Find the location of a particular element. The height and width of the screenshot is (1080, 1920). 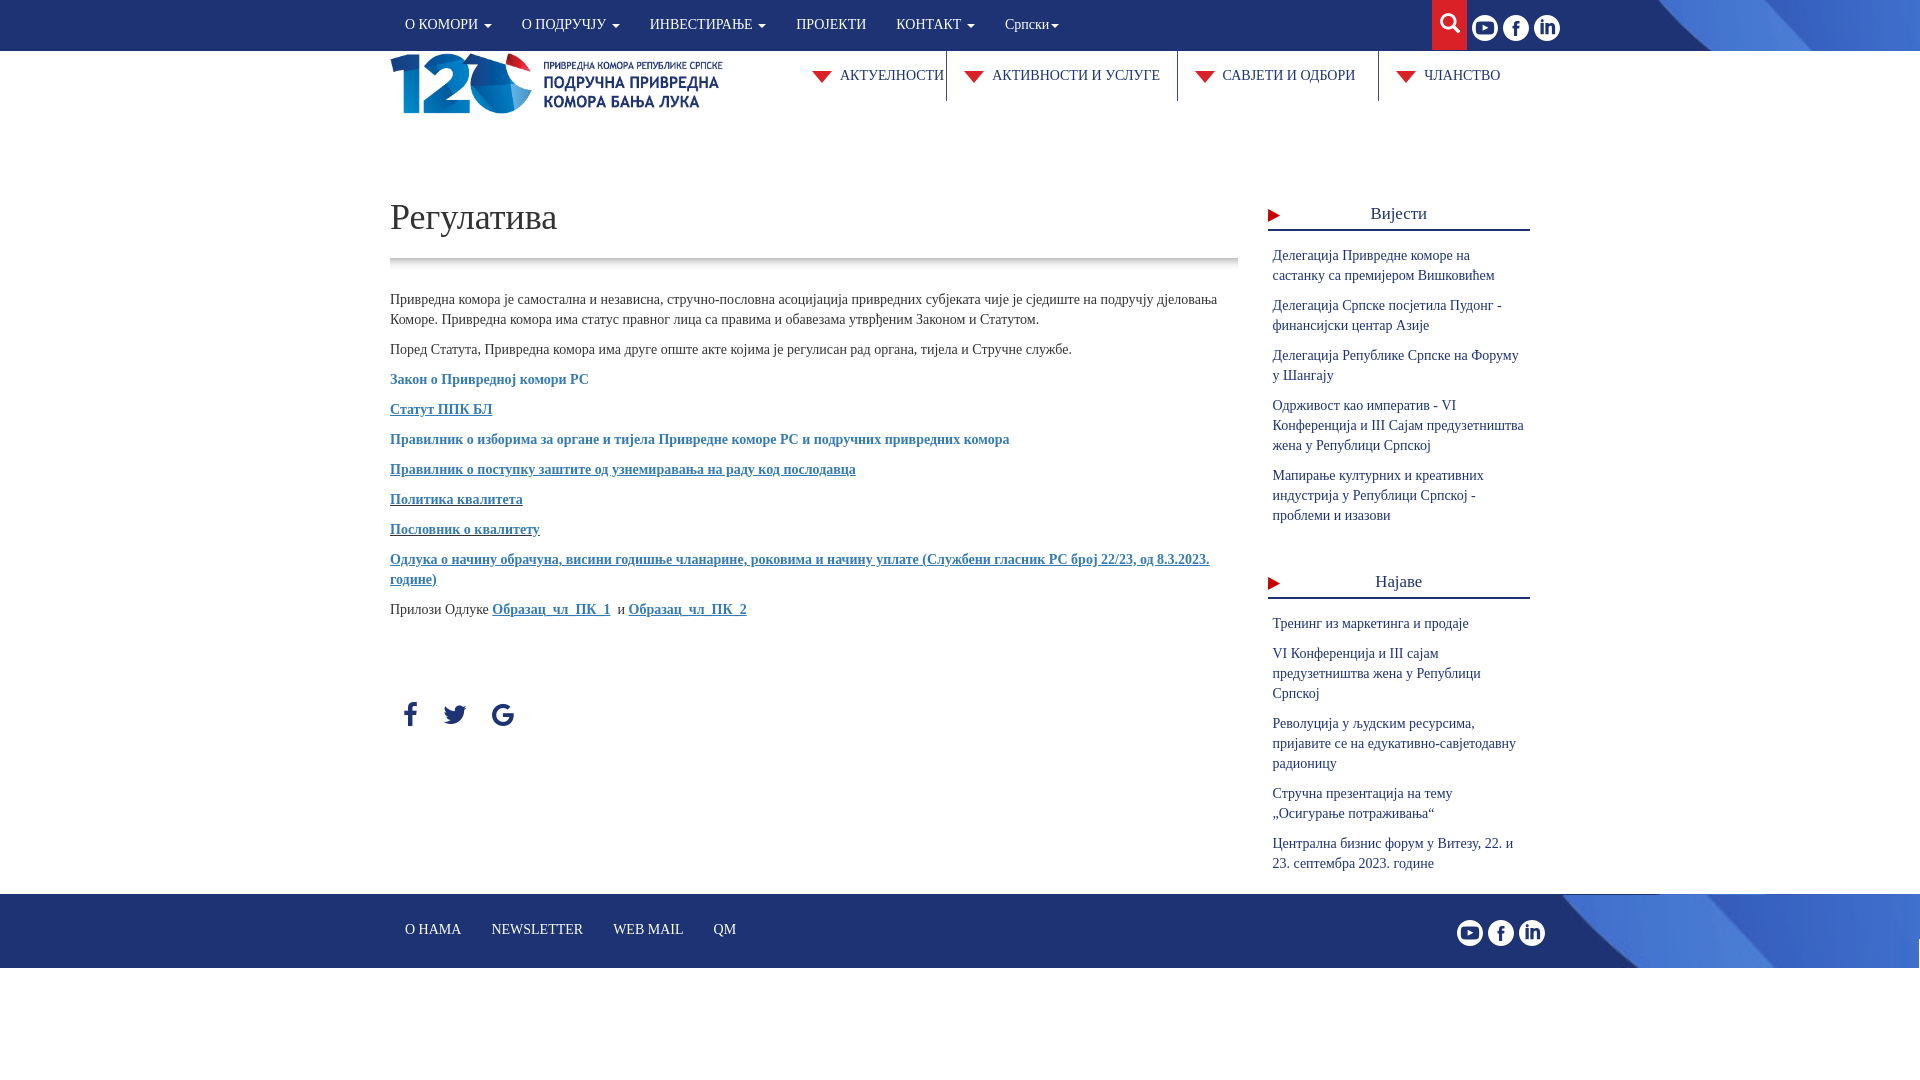

WEB MAIL is located at coordinates (648, 930).